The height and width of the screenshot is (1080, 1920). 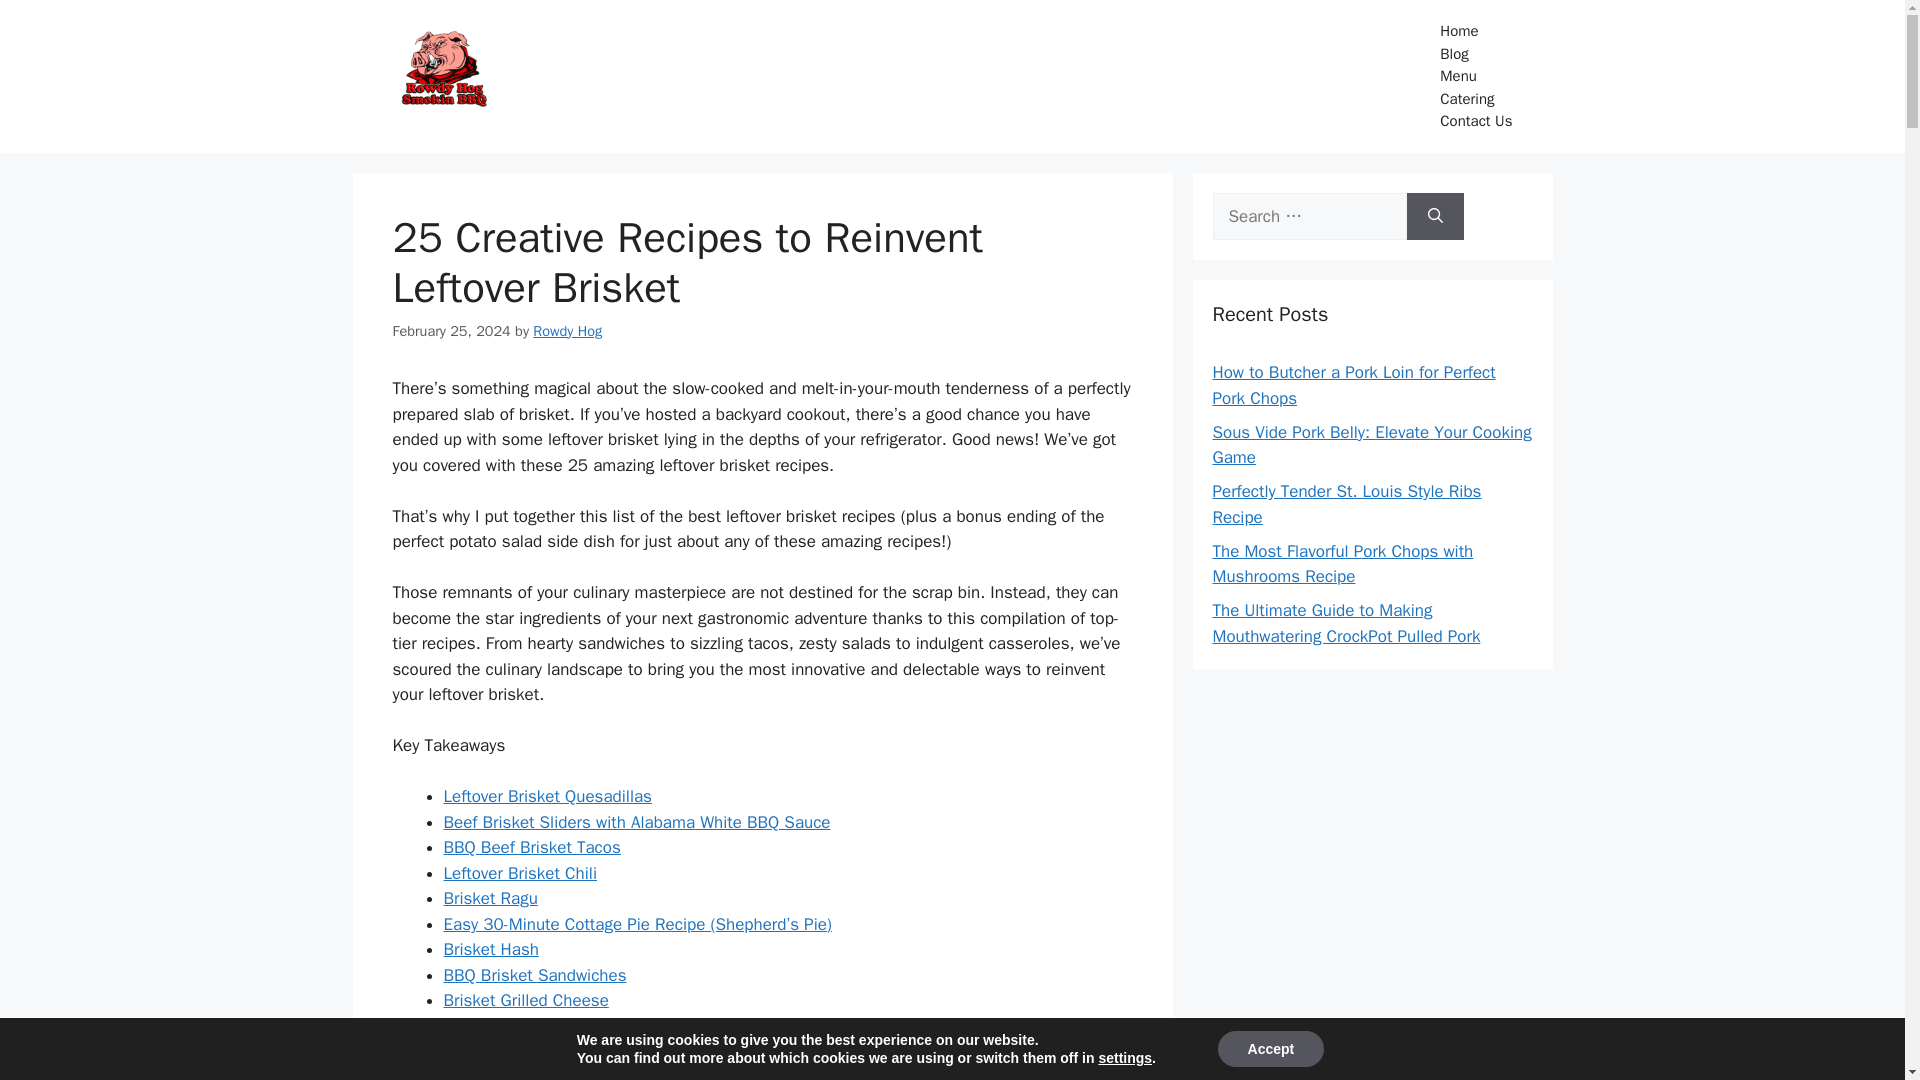 I want to click on Catering, so click(x=1476, y=99).